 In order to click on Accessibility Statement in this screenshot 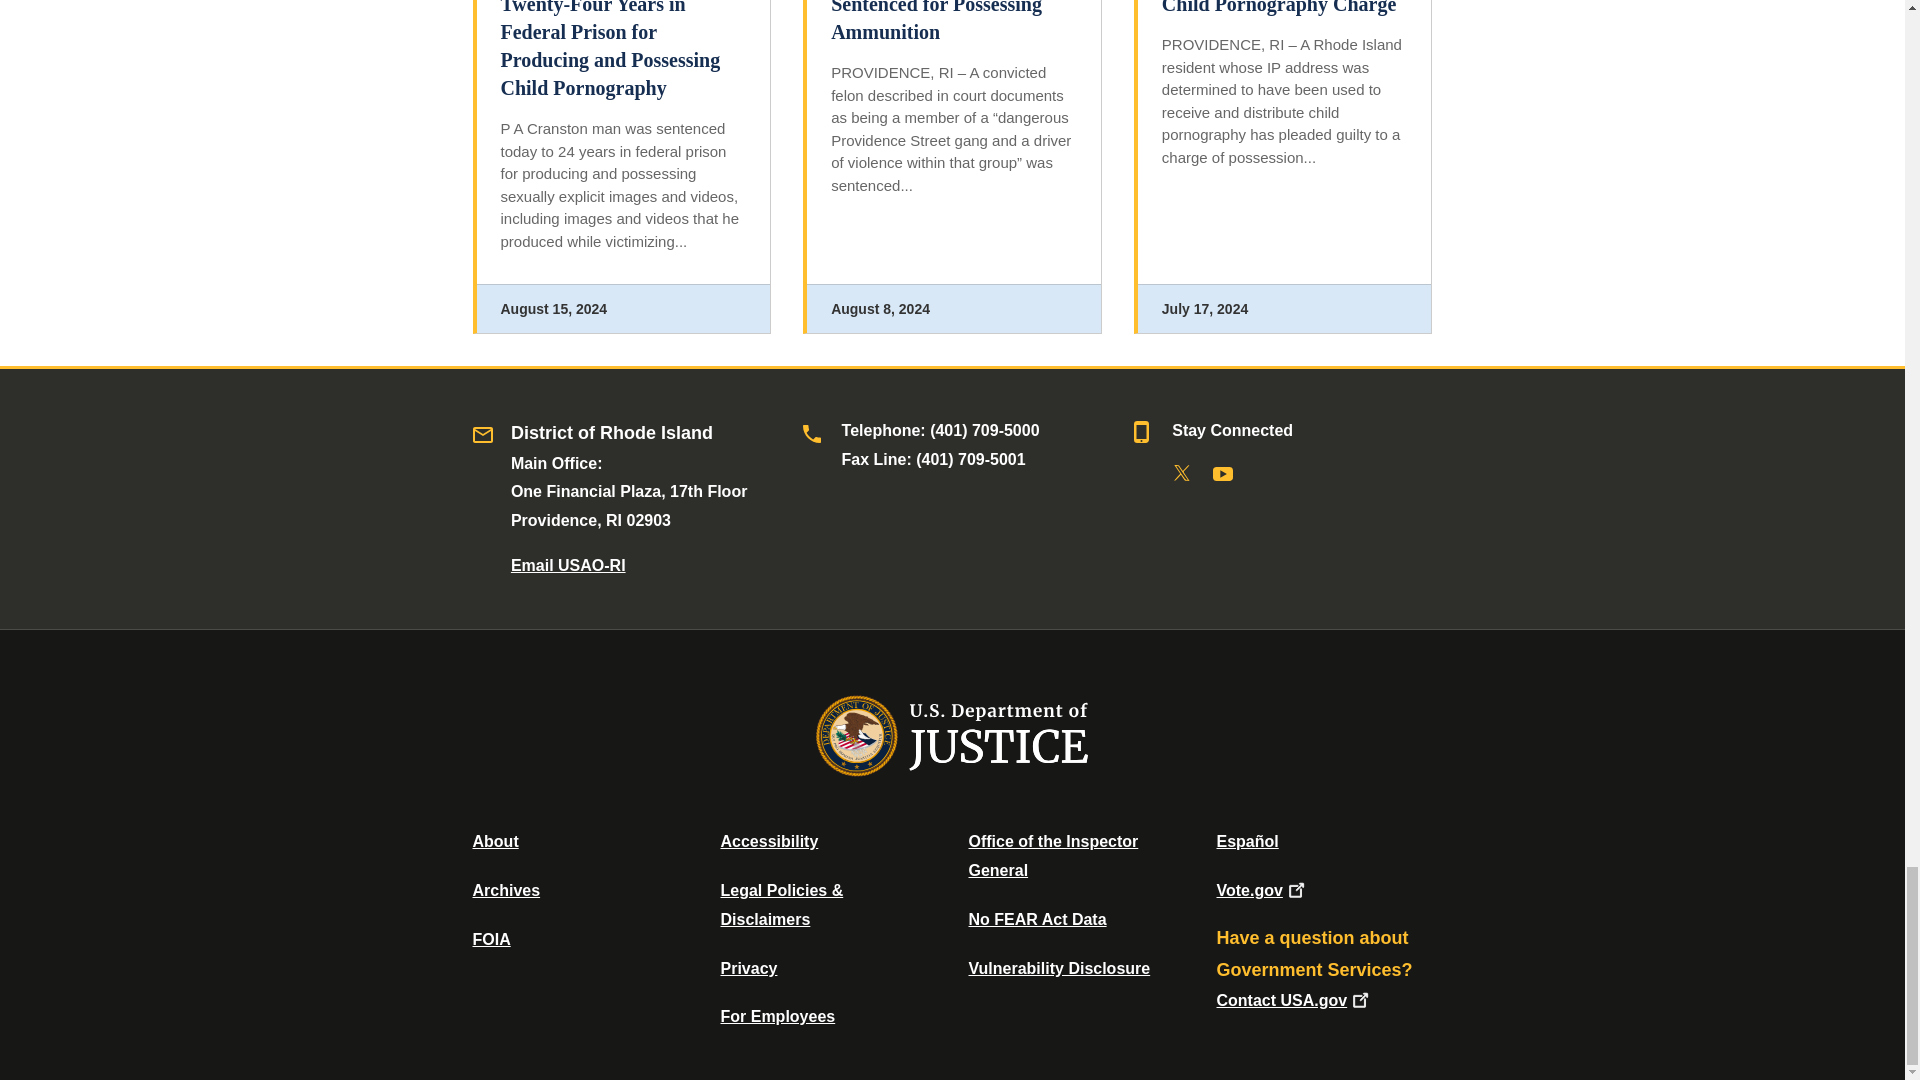, I will do `click(768, 840)`.